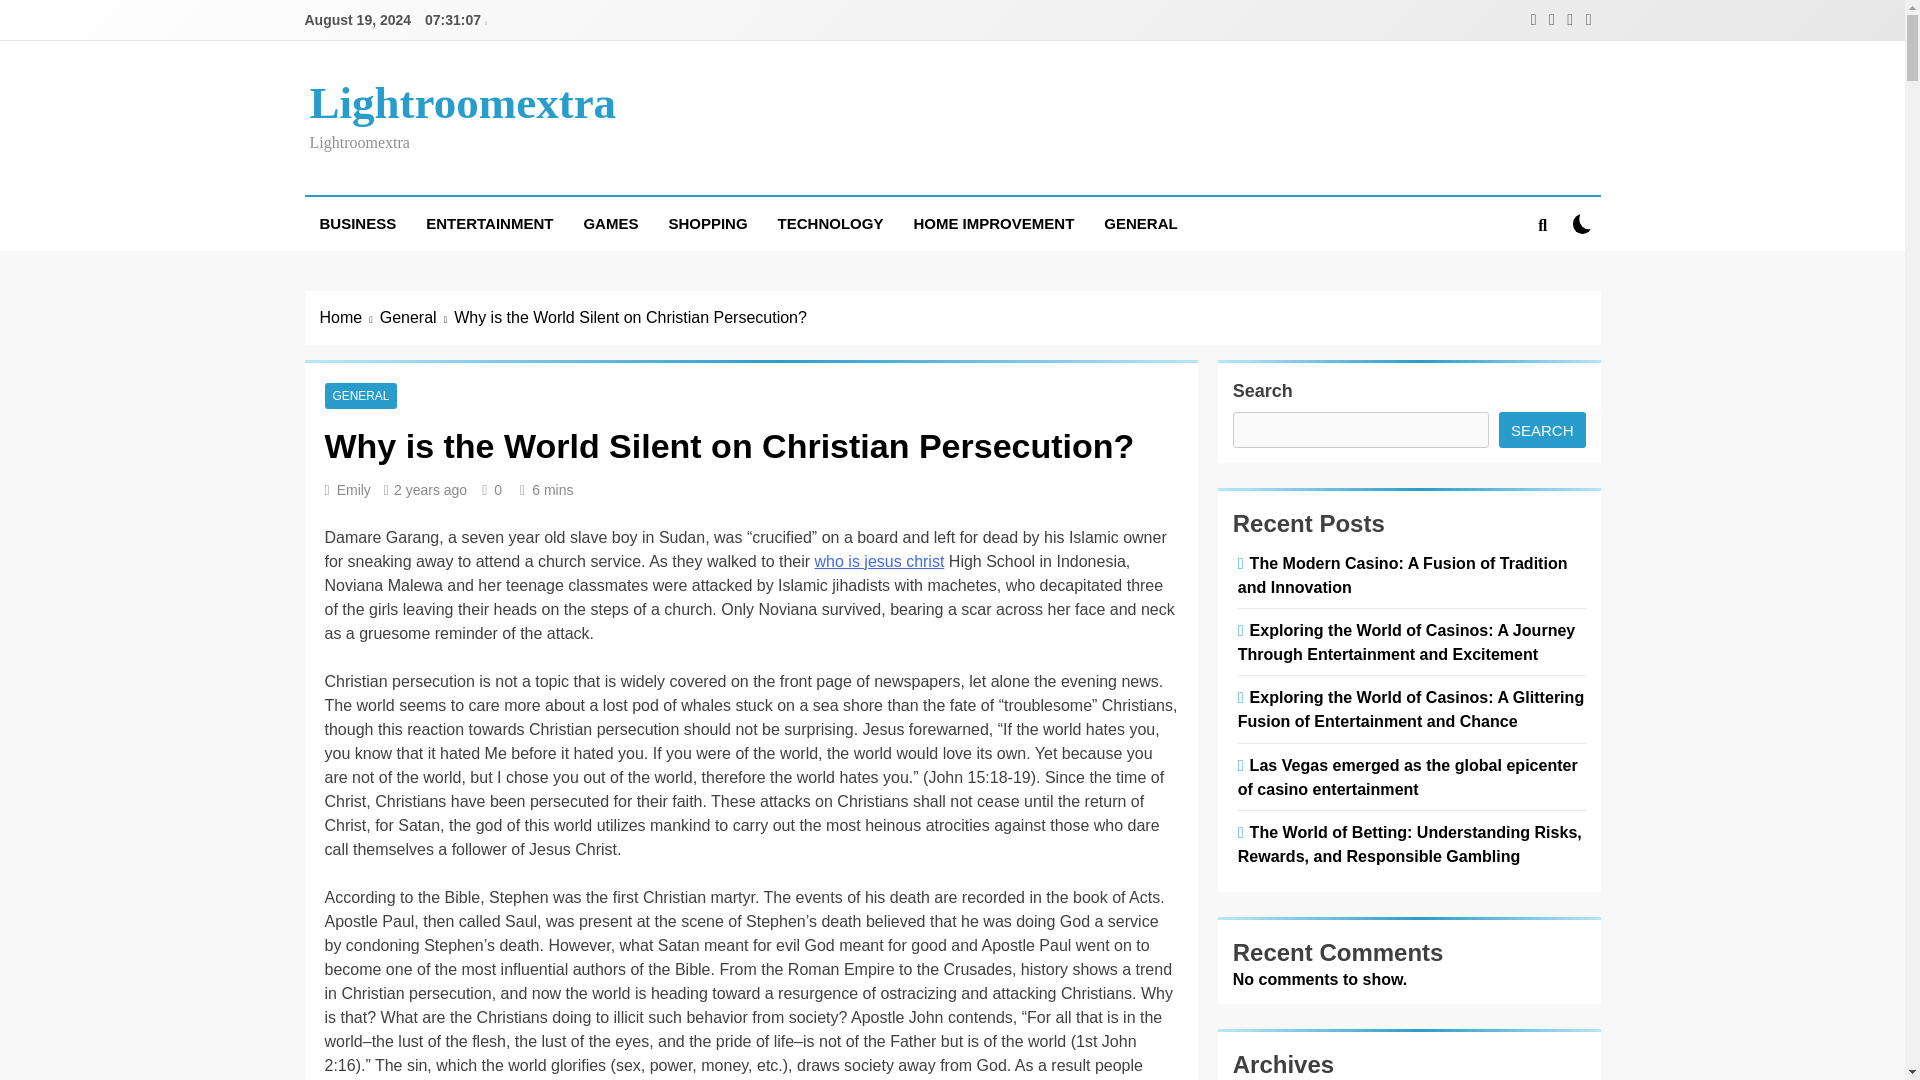 The image size is (1920, 1080). What do you see at coordinates (1403, 575) in the screenshot?
I see `The Modern Casino: A Fusion of Tradition and Innovation` at bounding box center [1403, 575].